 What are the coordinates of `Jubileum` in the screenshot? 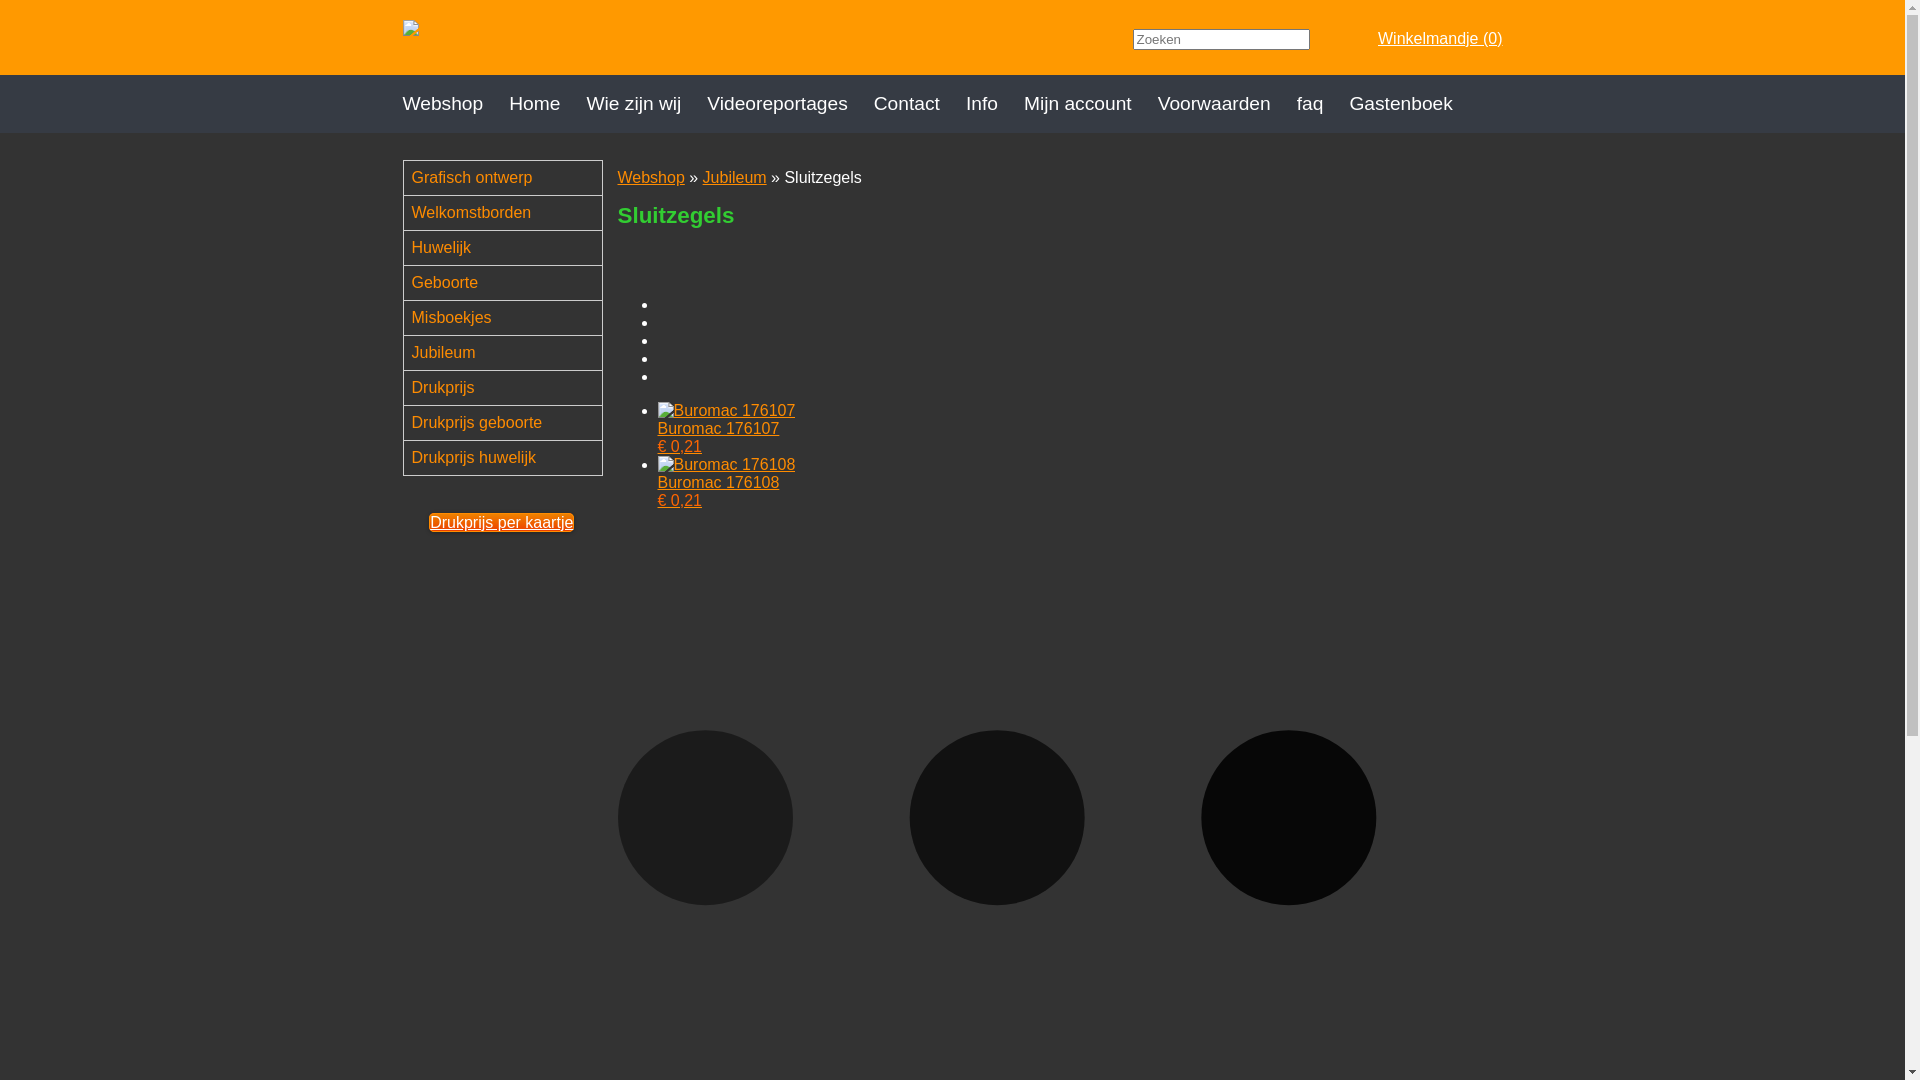 It's located at (735, 178).